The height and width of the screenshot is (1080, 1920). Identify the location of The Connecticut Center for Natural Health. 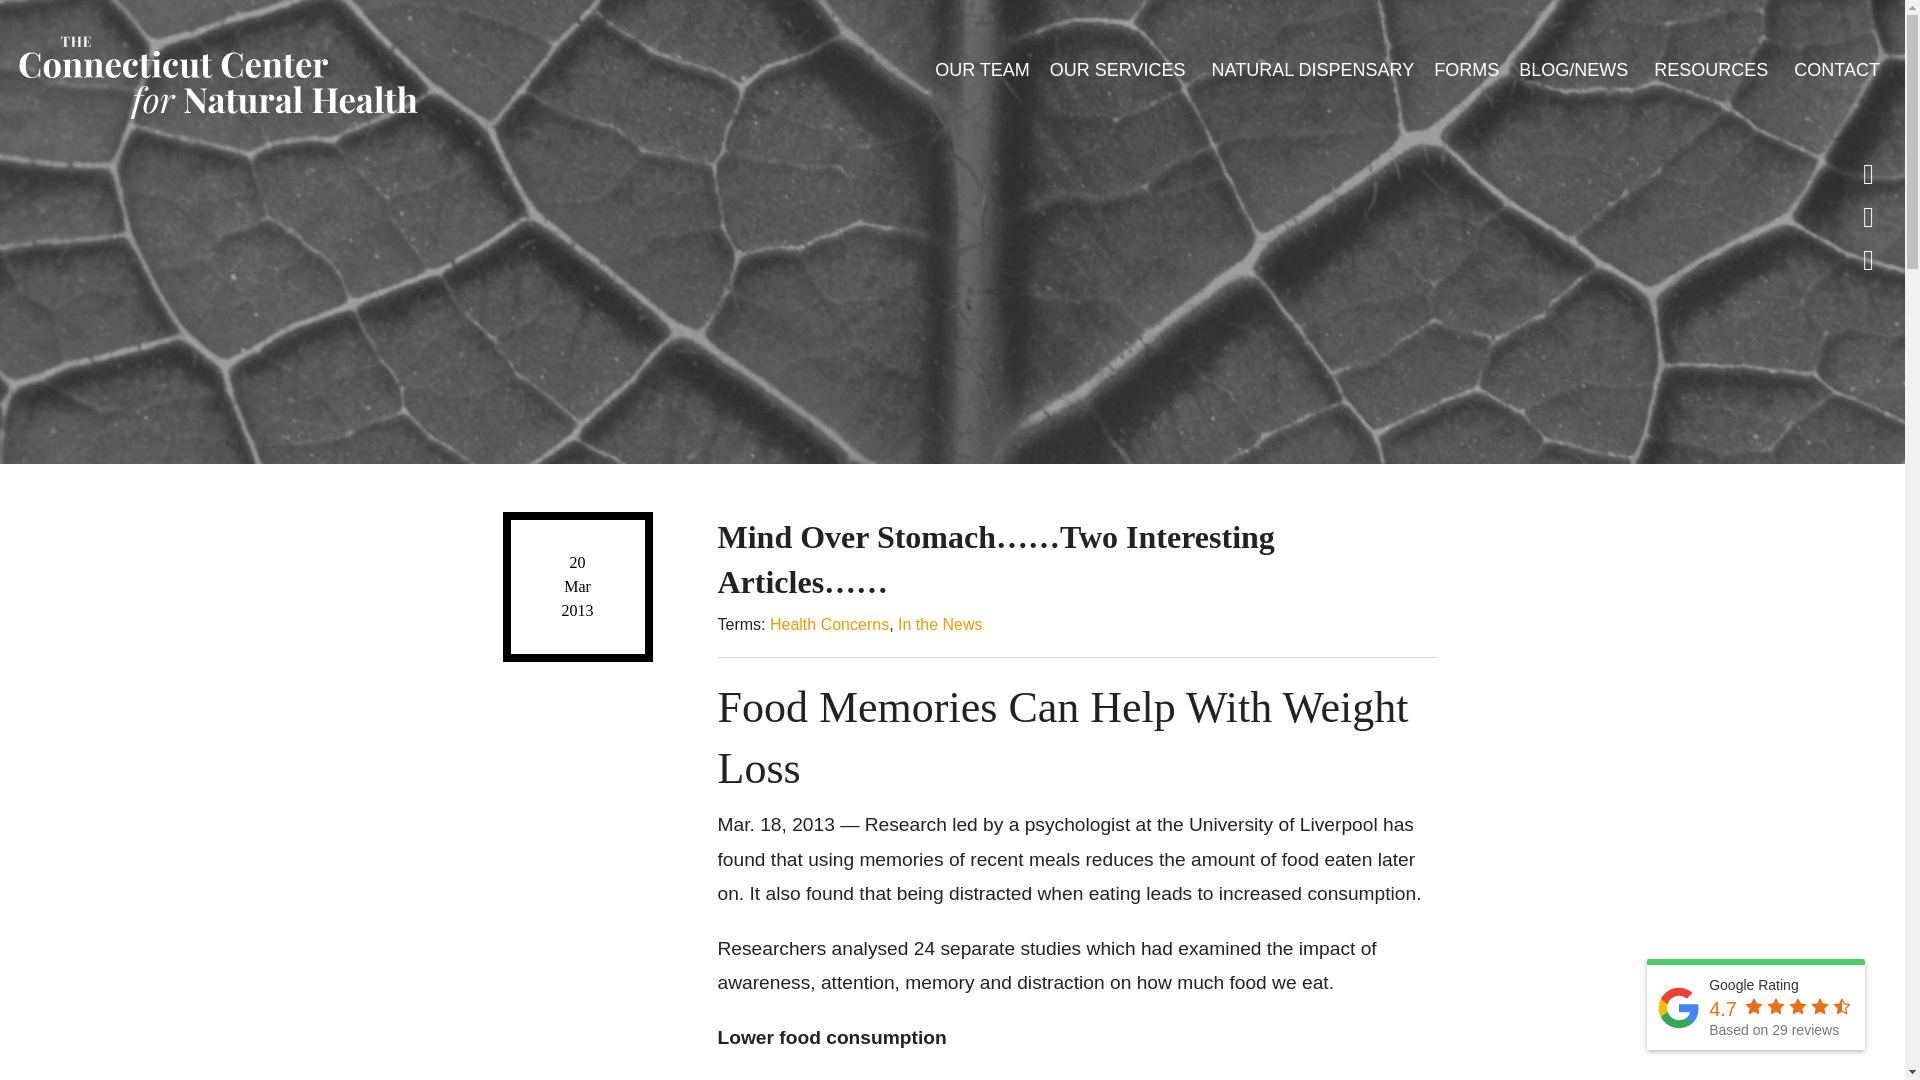
(216, 72).